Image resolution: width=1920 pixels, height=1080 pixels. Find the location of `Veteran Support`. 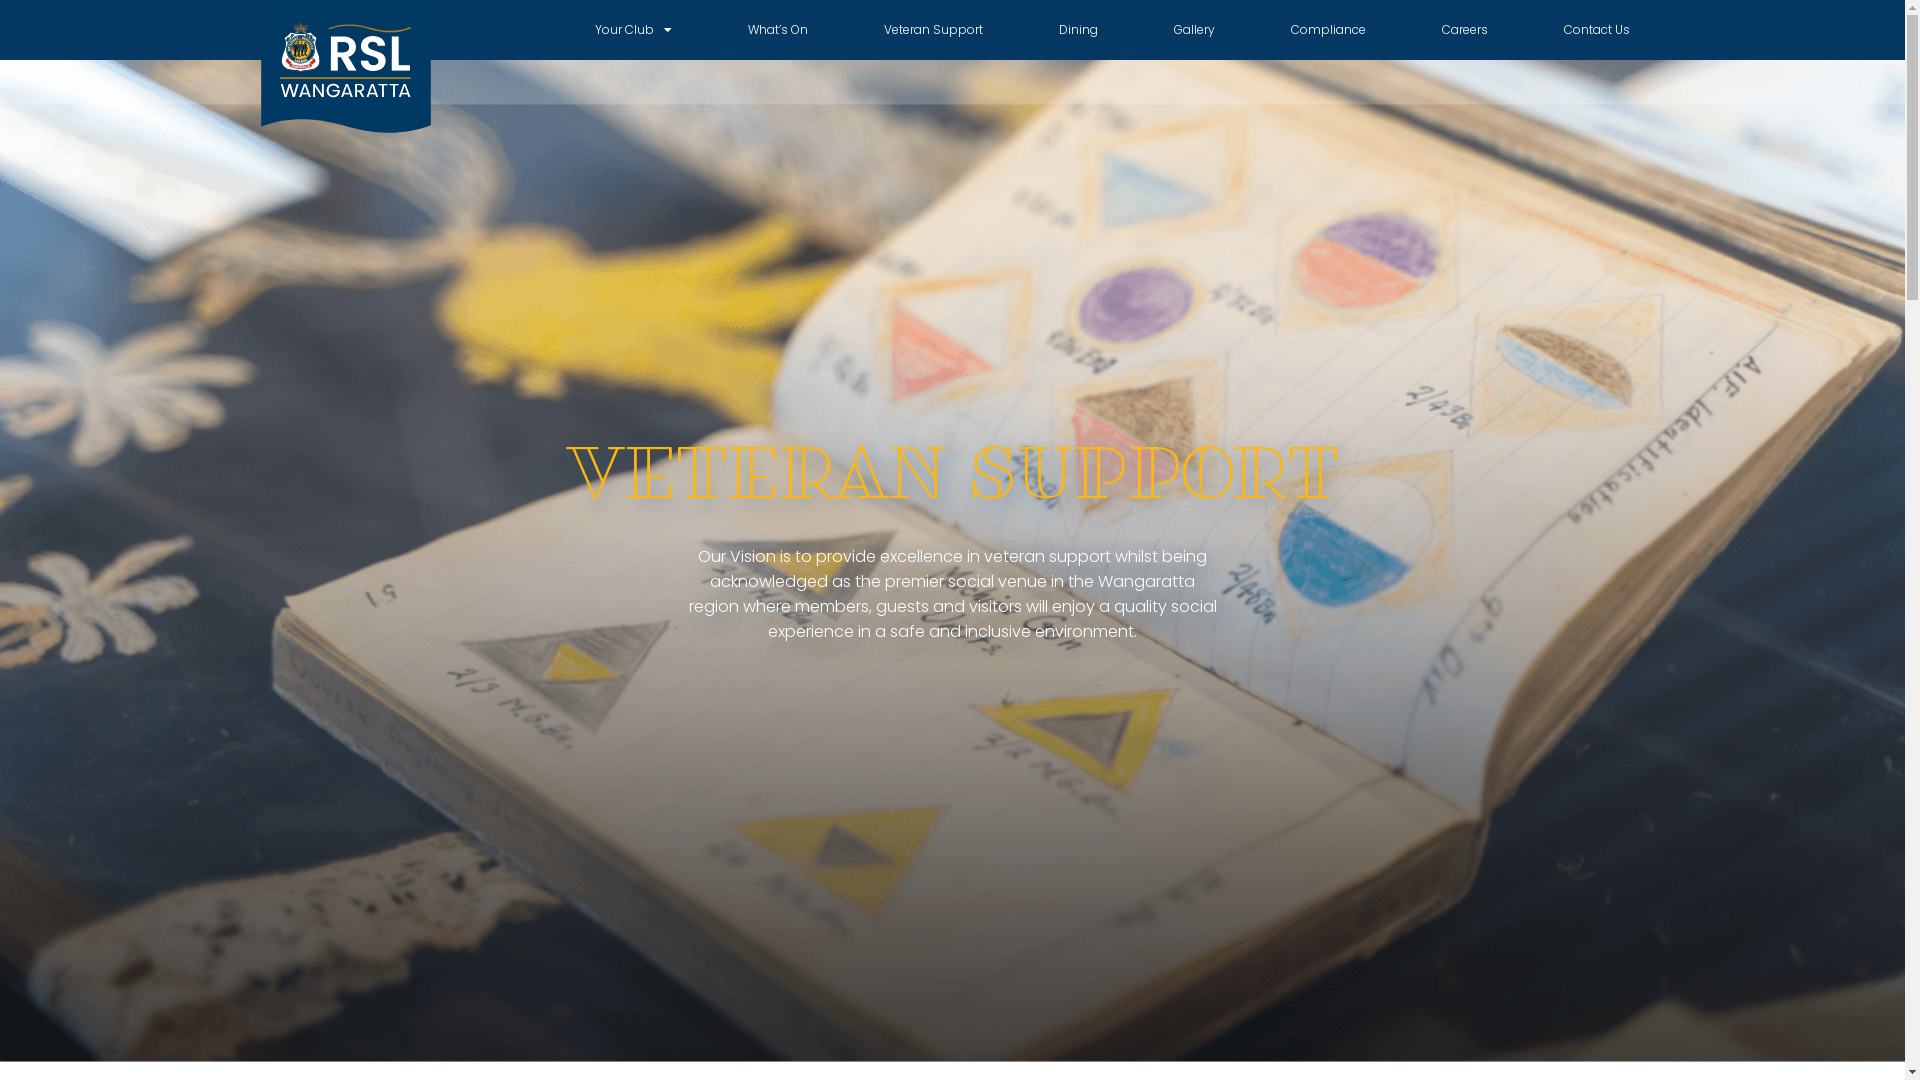

Veteran Support is located at coordinates (934, 30).